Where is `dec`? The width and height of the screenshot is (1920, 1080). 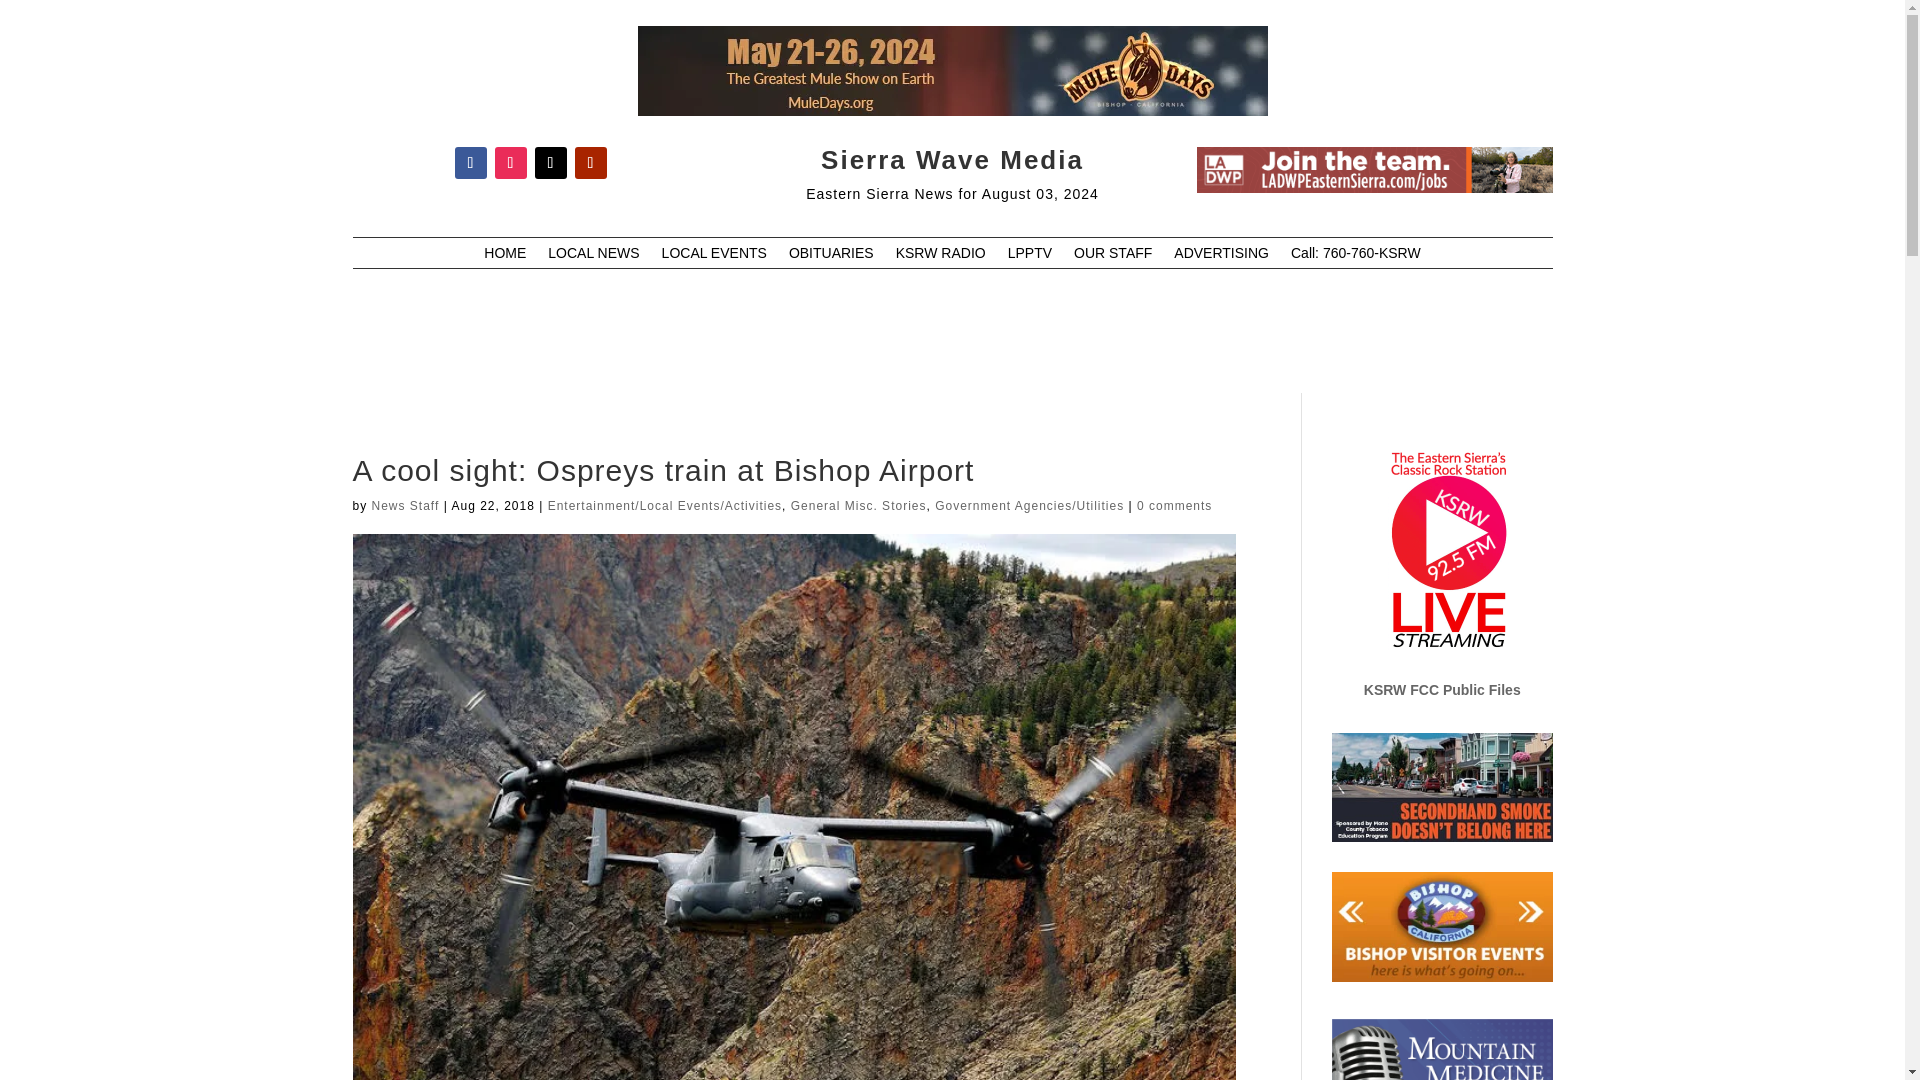 dec is located at coordinates (1374, 170).